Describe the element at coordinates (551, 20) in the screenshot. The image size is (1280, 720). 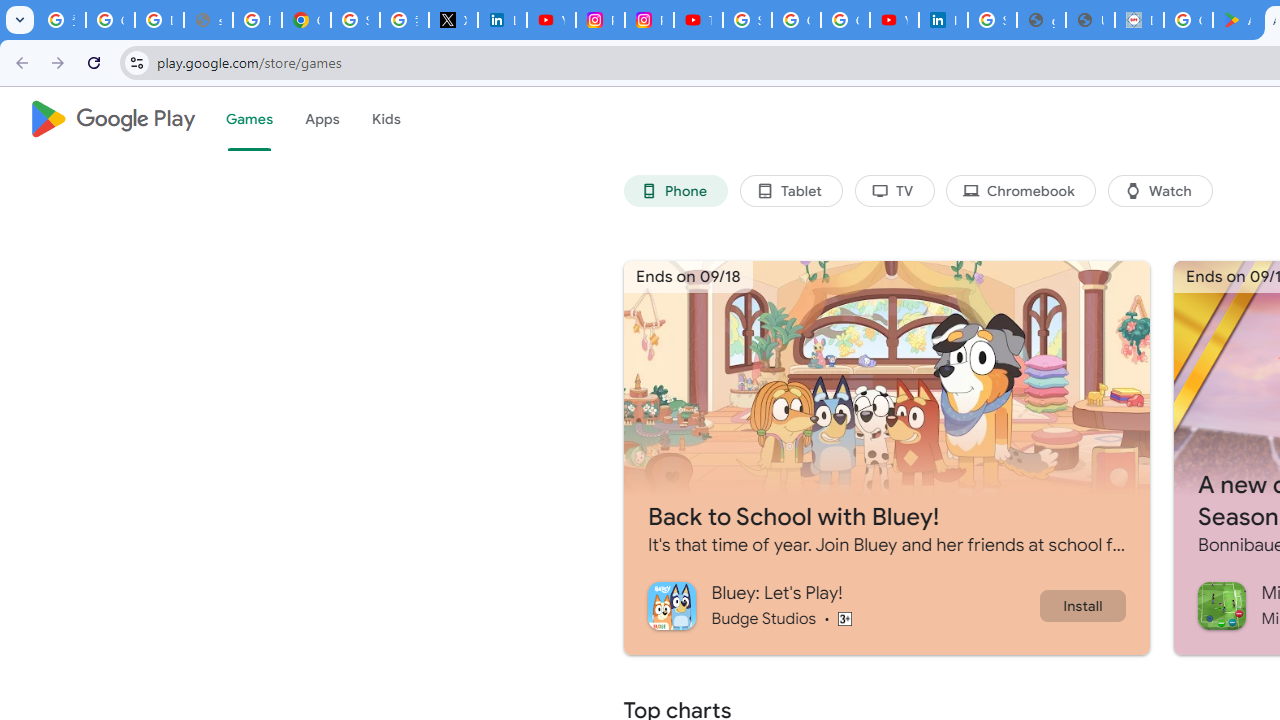
I see `YouTube Content Monetization Policies - How YouTube Works` at that location.